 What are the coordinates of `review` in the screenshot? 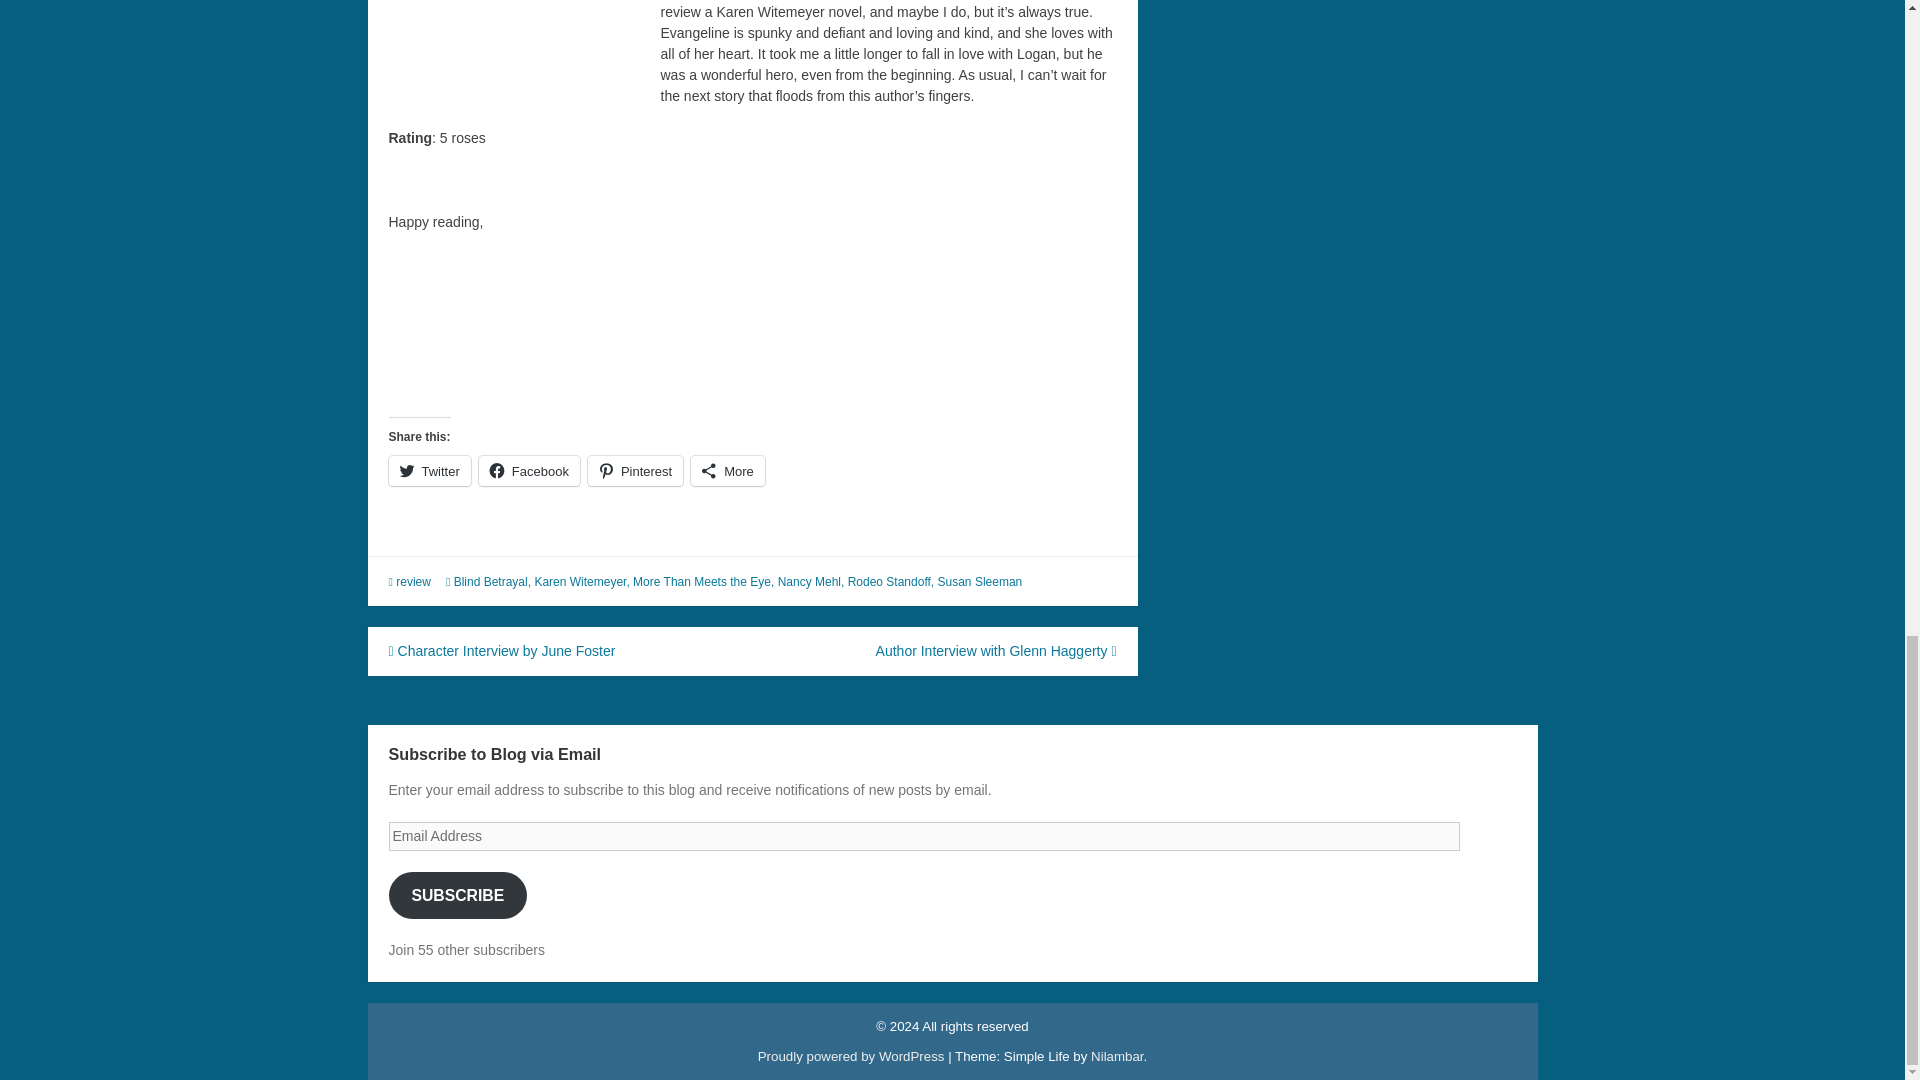 It's located at (412, 581).